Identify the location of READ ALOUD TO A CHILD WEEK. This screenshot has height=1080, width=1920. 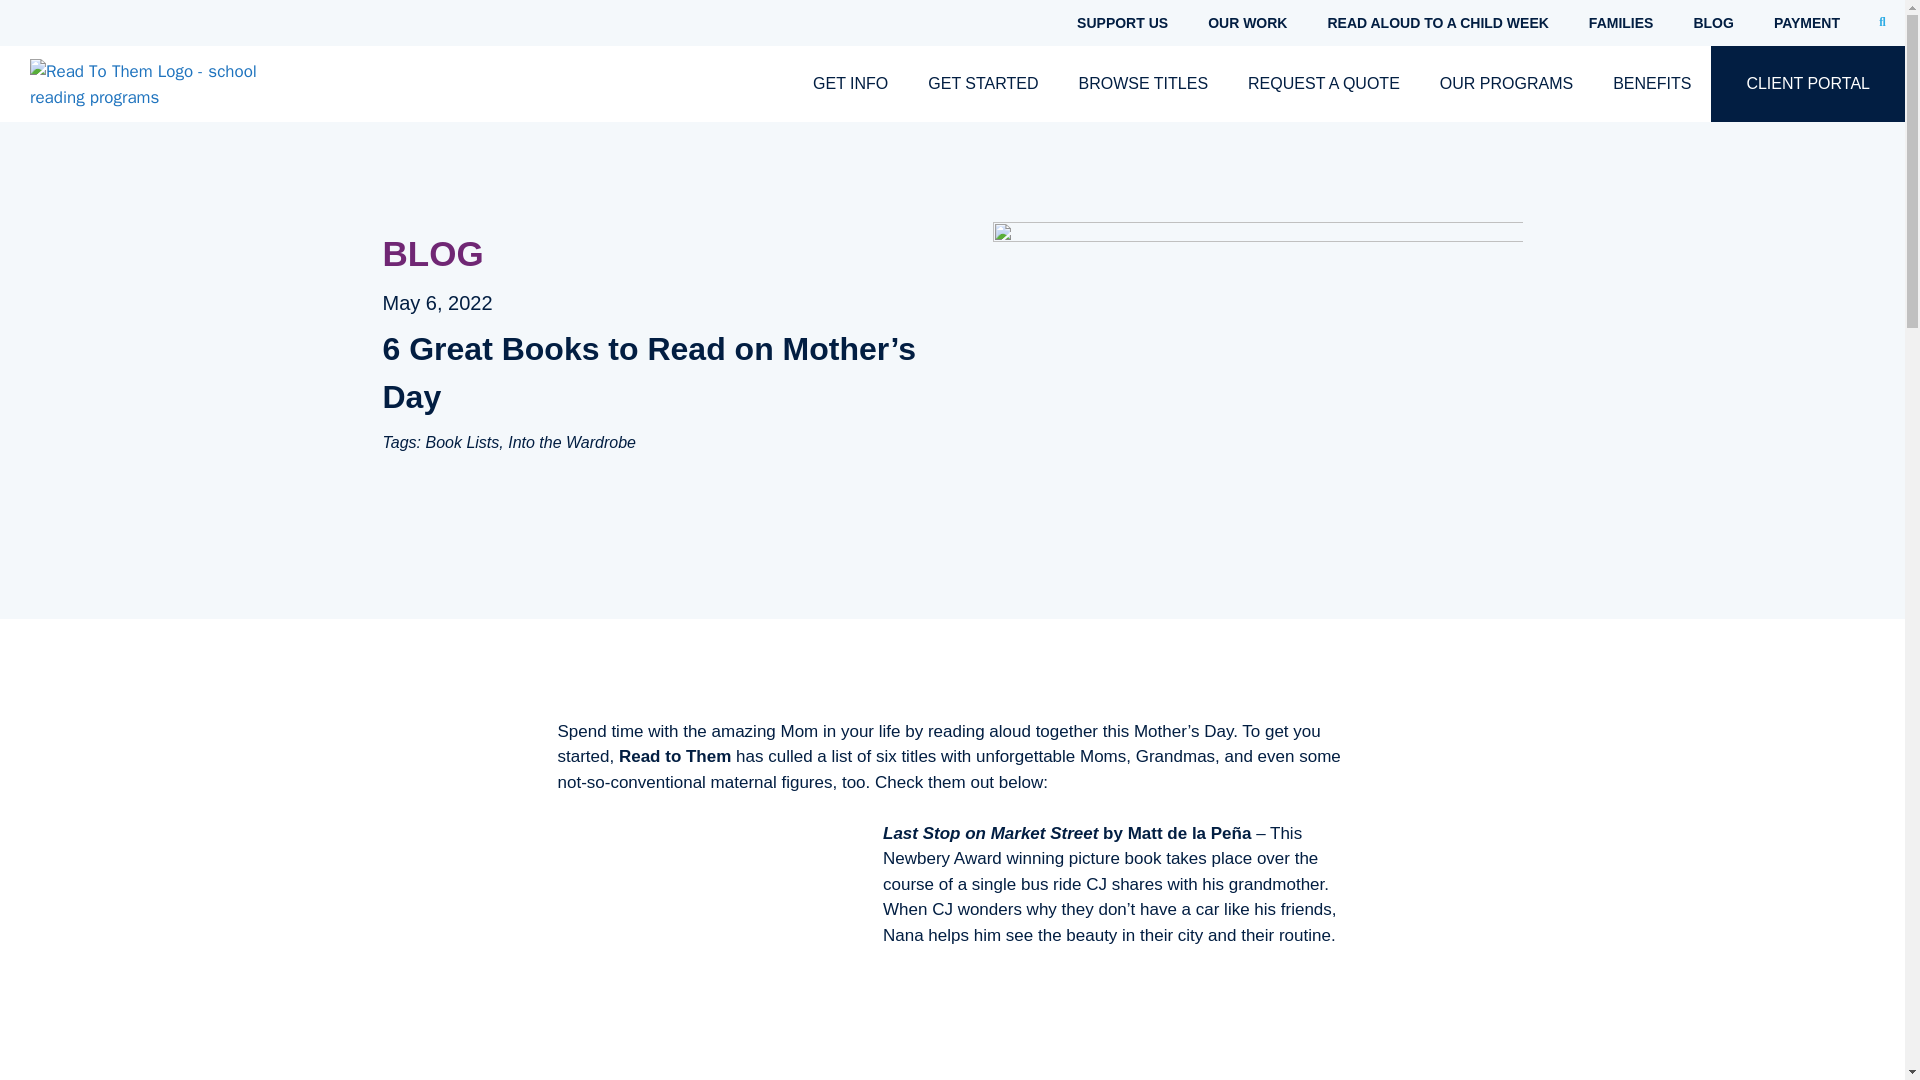
(1438, 23).